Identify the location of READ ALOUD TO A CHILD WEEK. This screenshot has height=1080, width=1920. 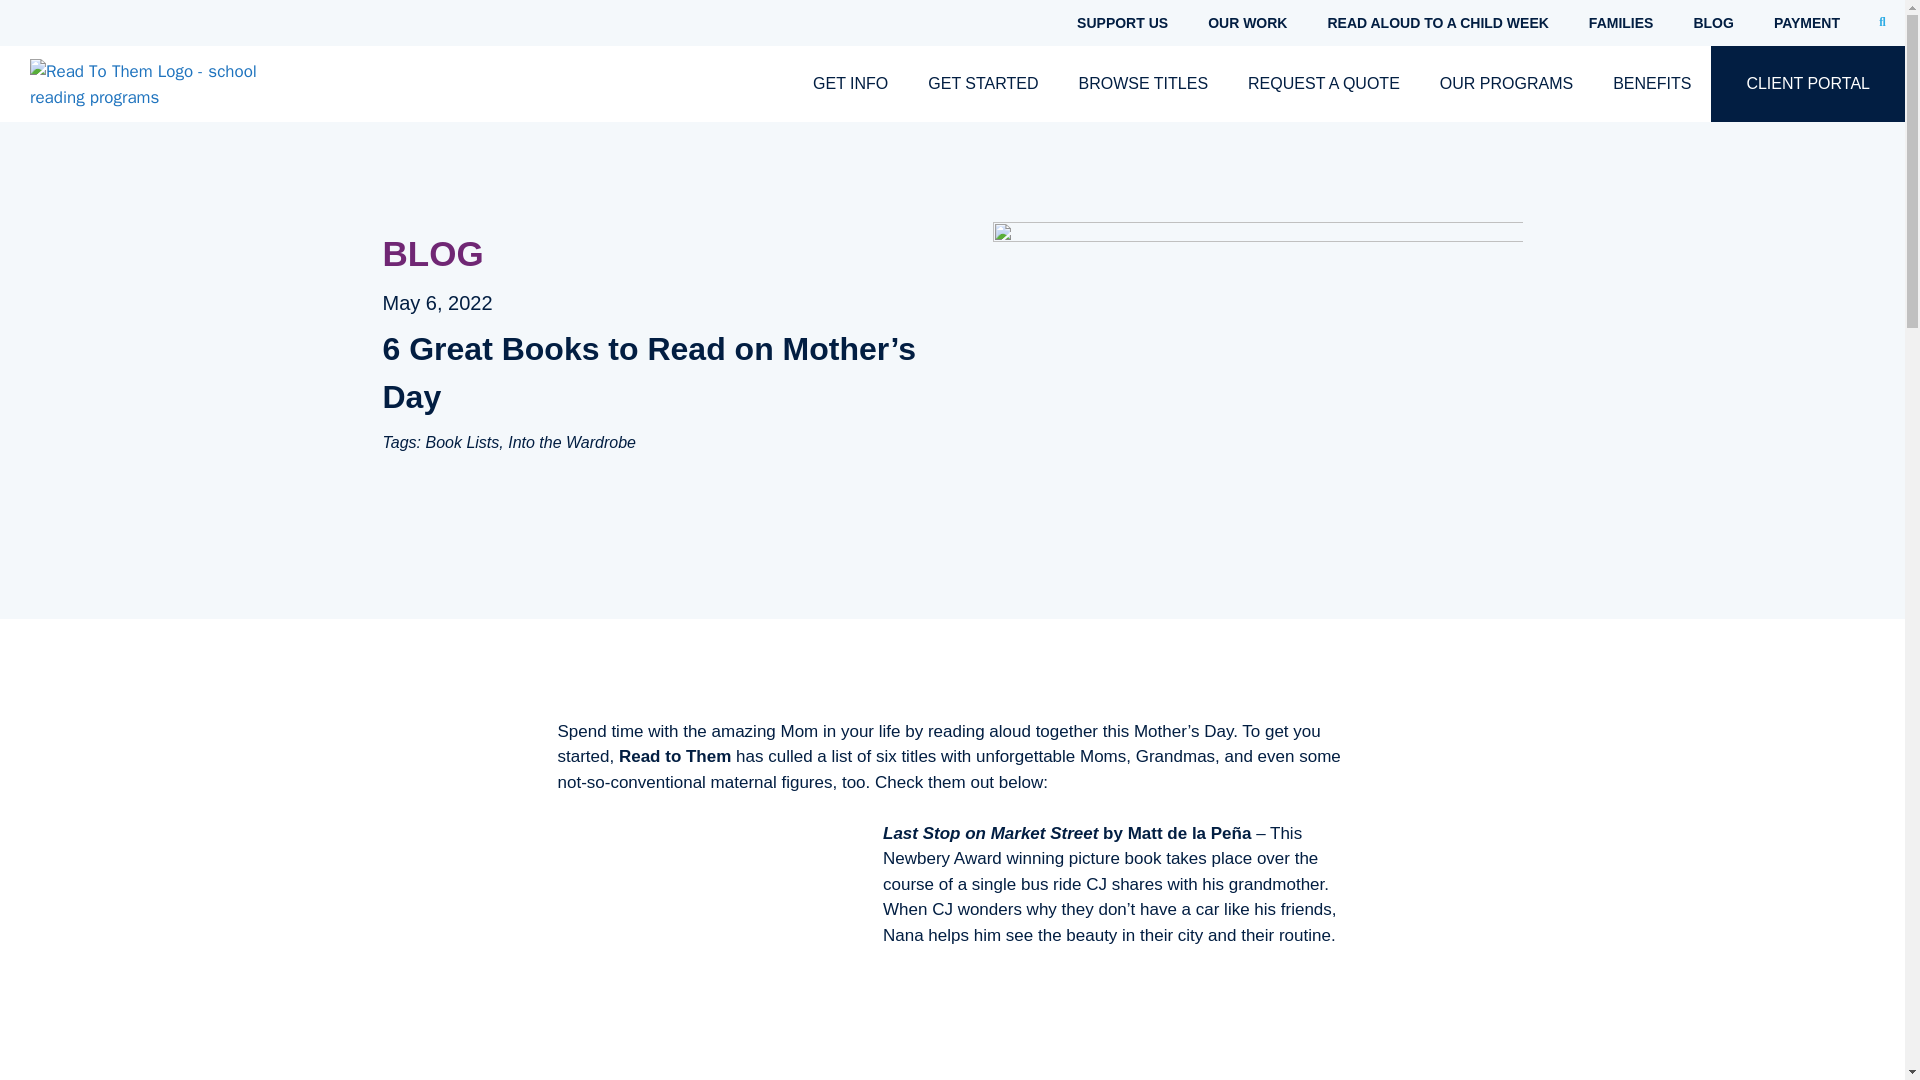
(1438, 23).